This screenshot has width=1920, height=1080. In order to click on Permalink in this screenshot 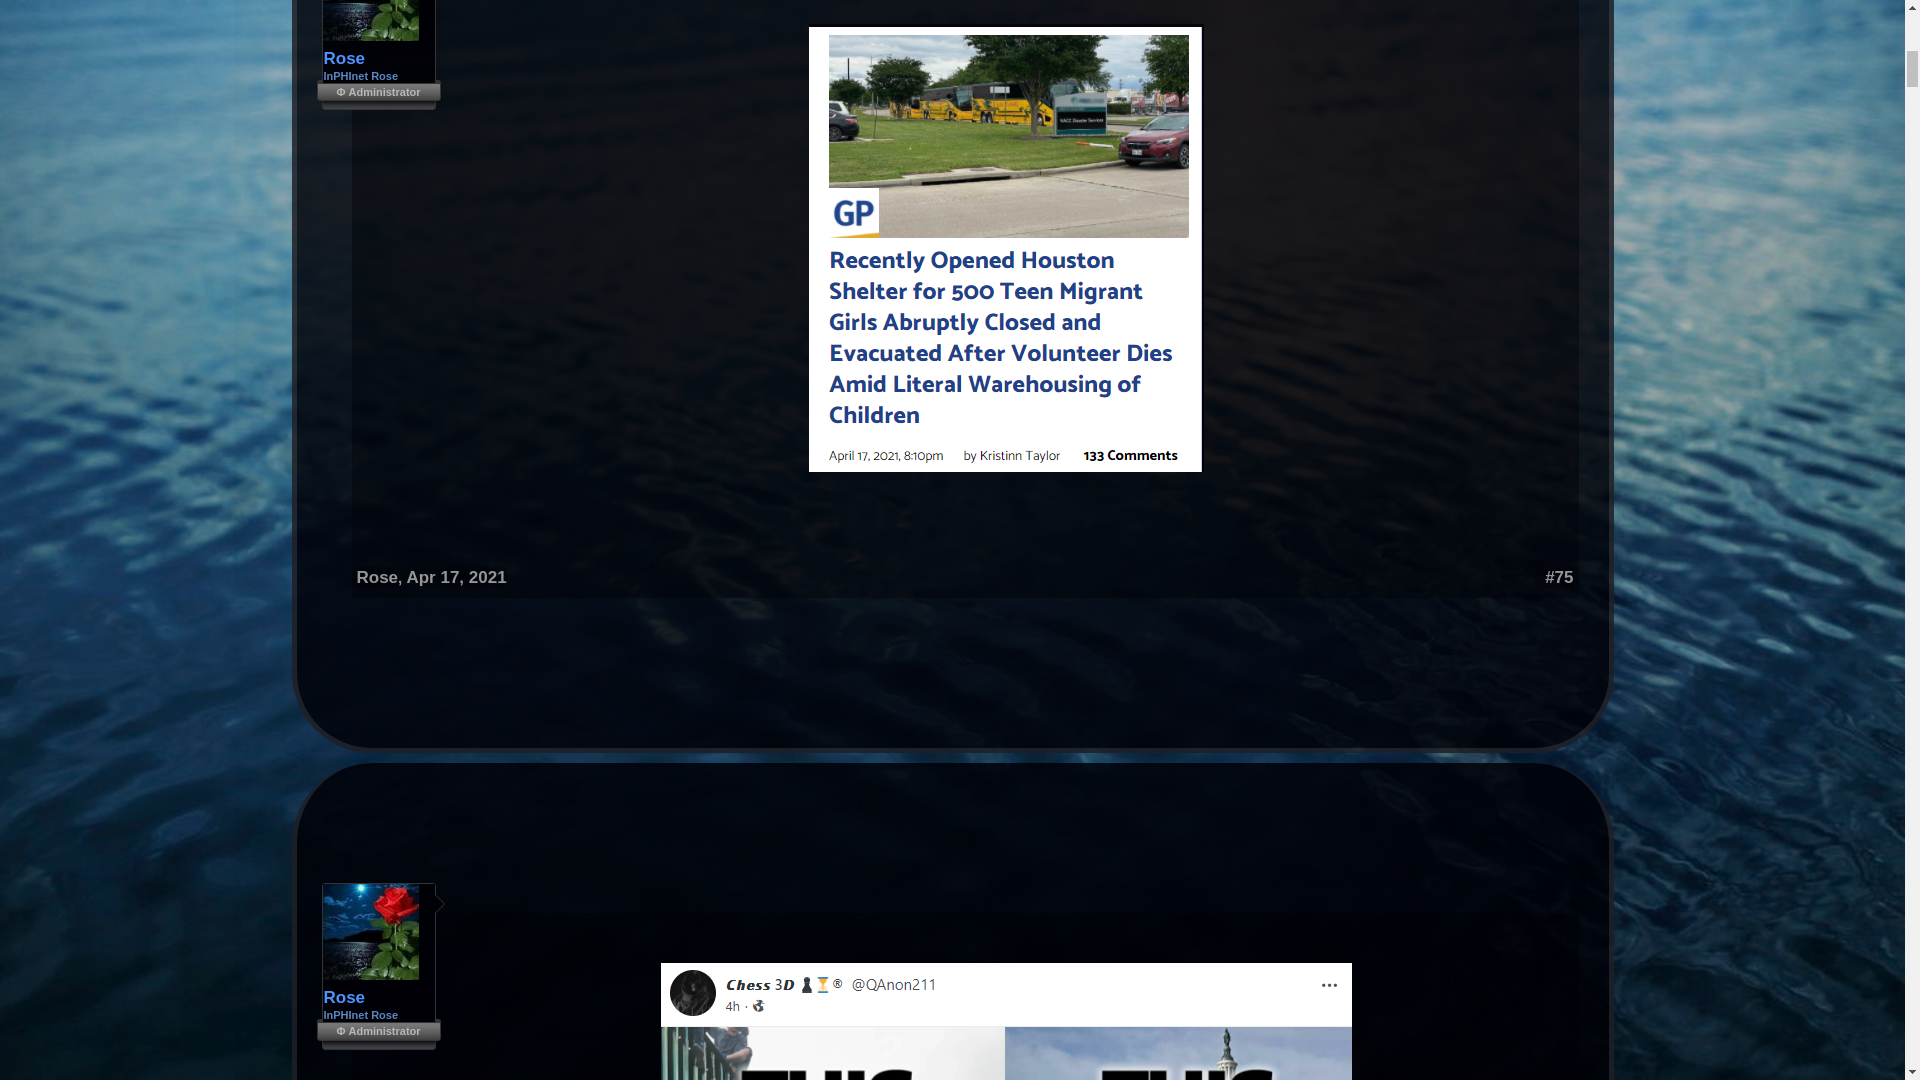, I will do `click(456, 578)`.